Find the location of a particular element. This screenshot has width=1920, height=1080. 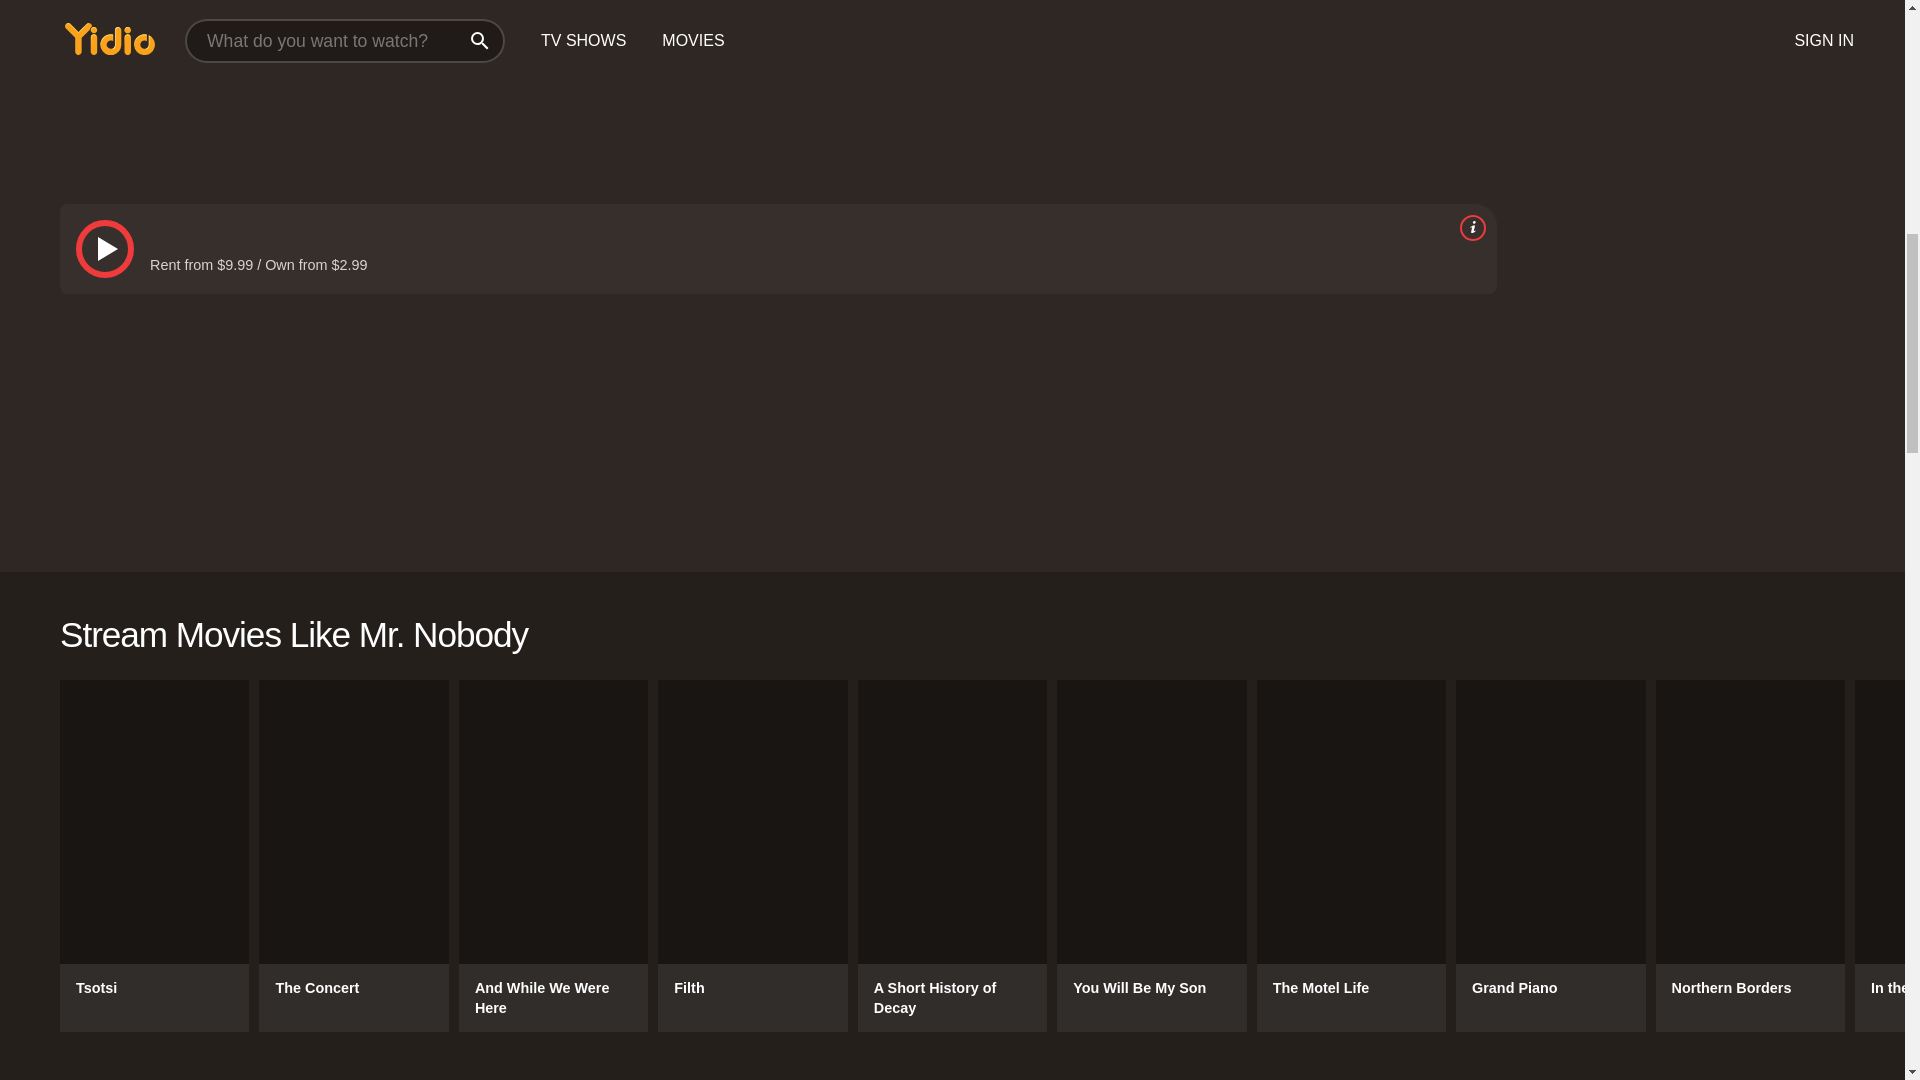

Advertisement is located at coordinates (659, 84).